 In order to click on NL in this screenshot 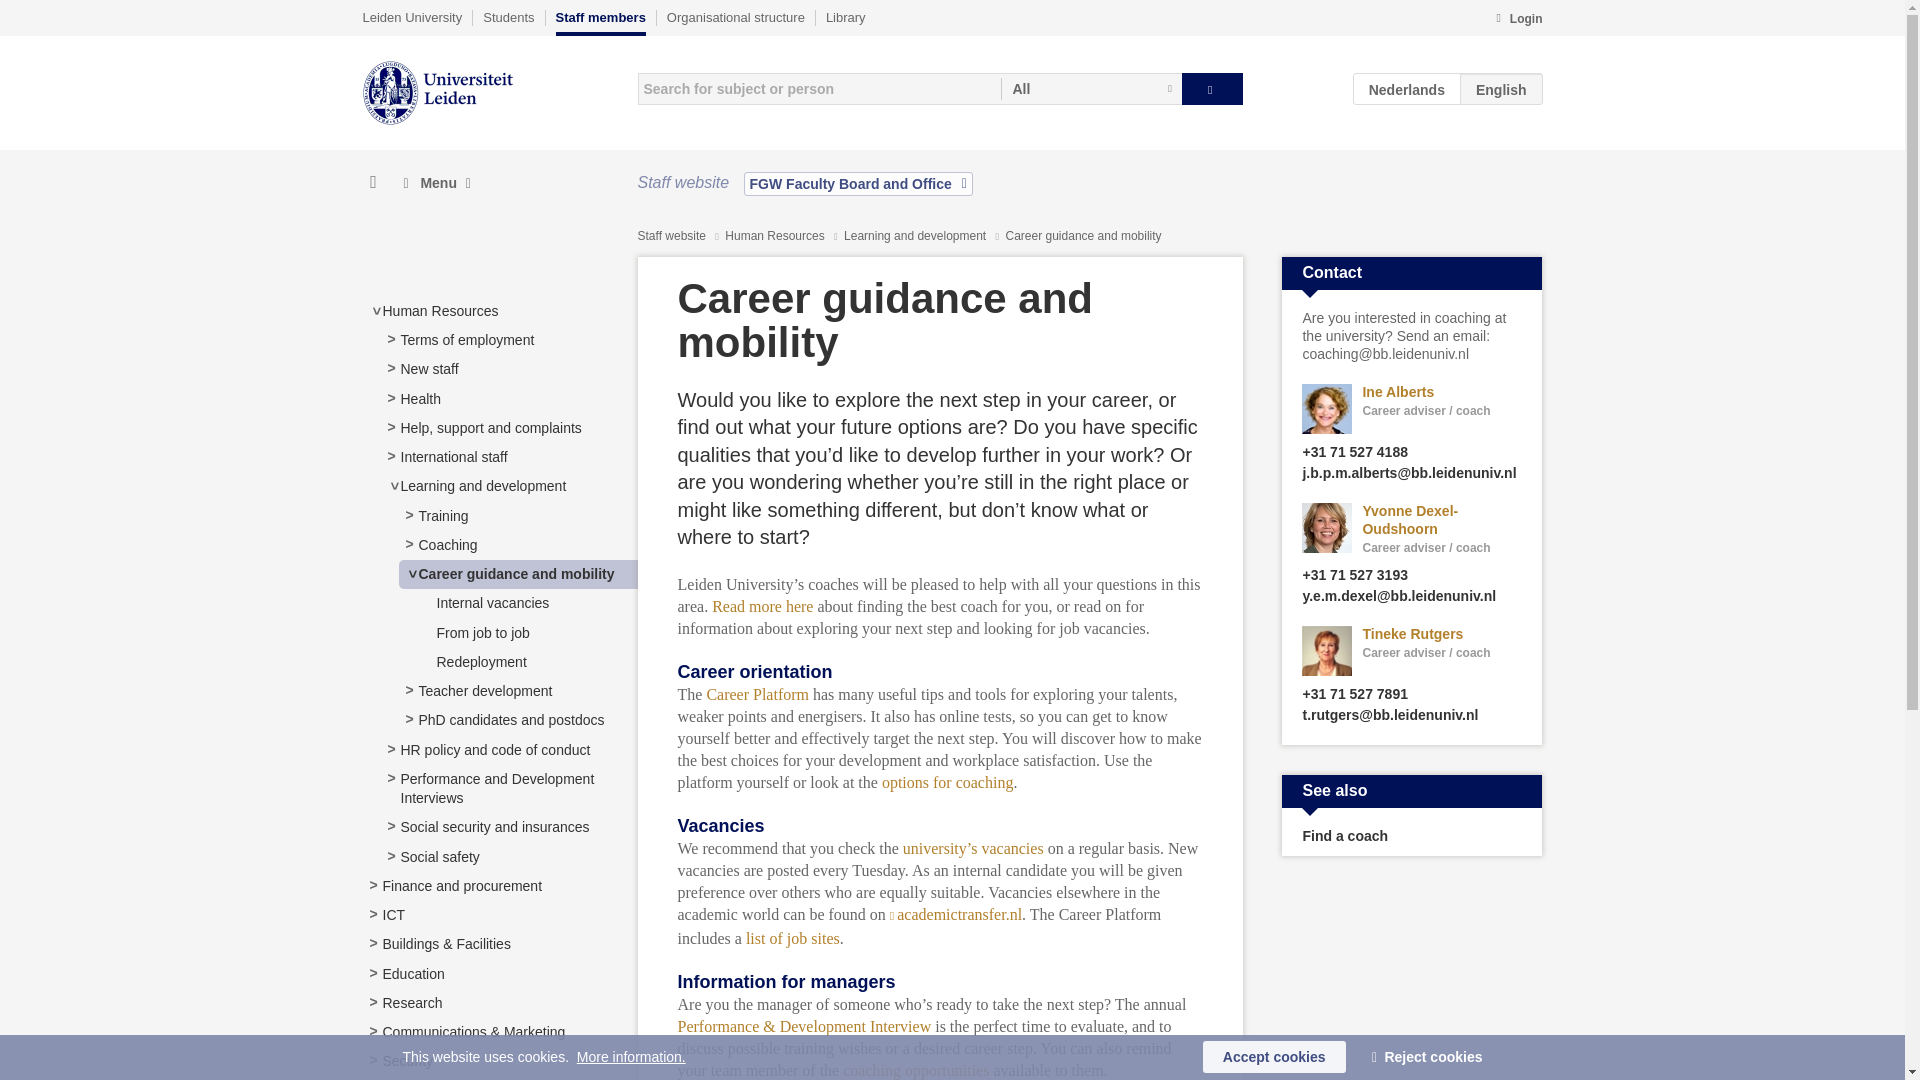, I will do `click(1407, 88)`.